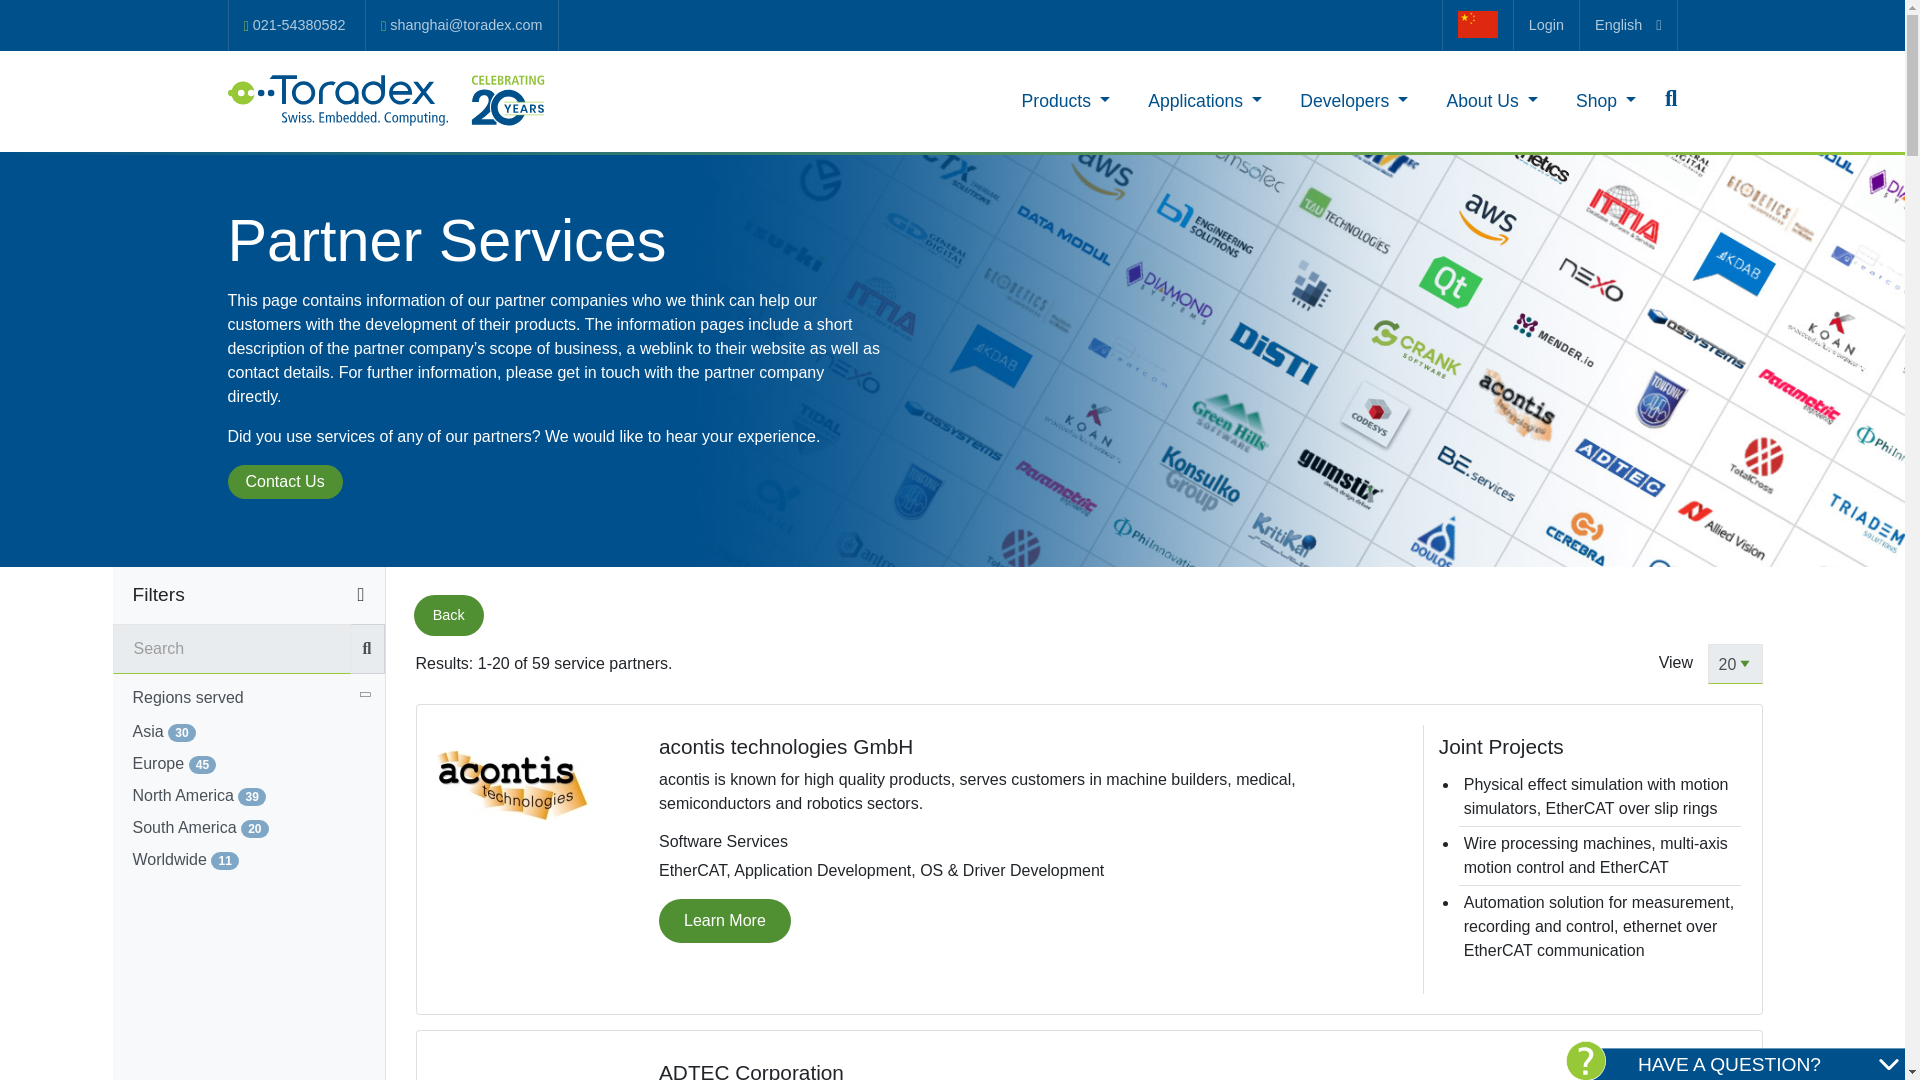 This screenshot has height=1080, width=1920. What do you see at coordinates (1628, 24) in the screenshot?
I see `English` at bounding box center [1628, 24].